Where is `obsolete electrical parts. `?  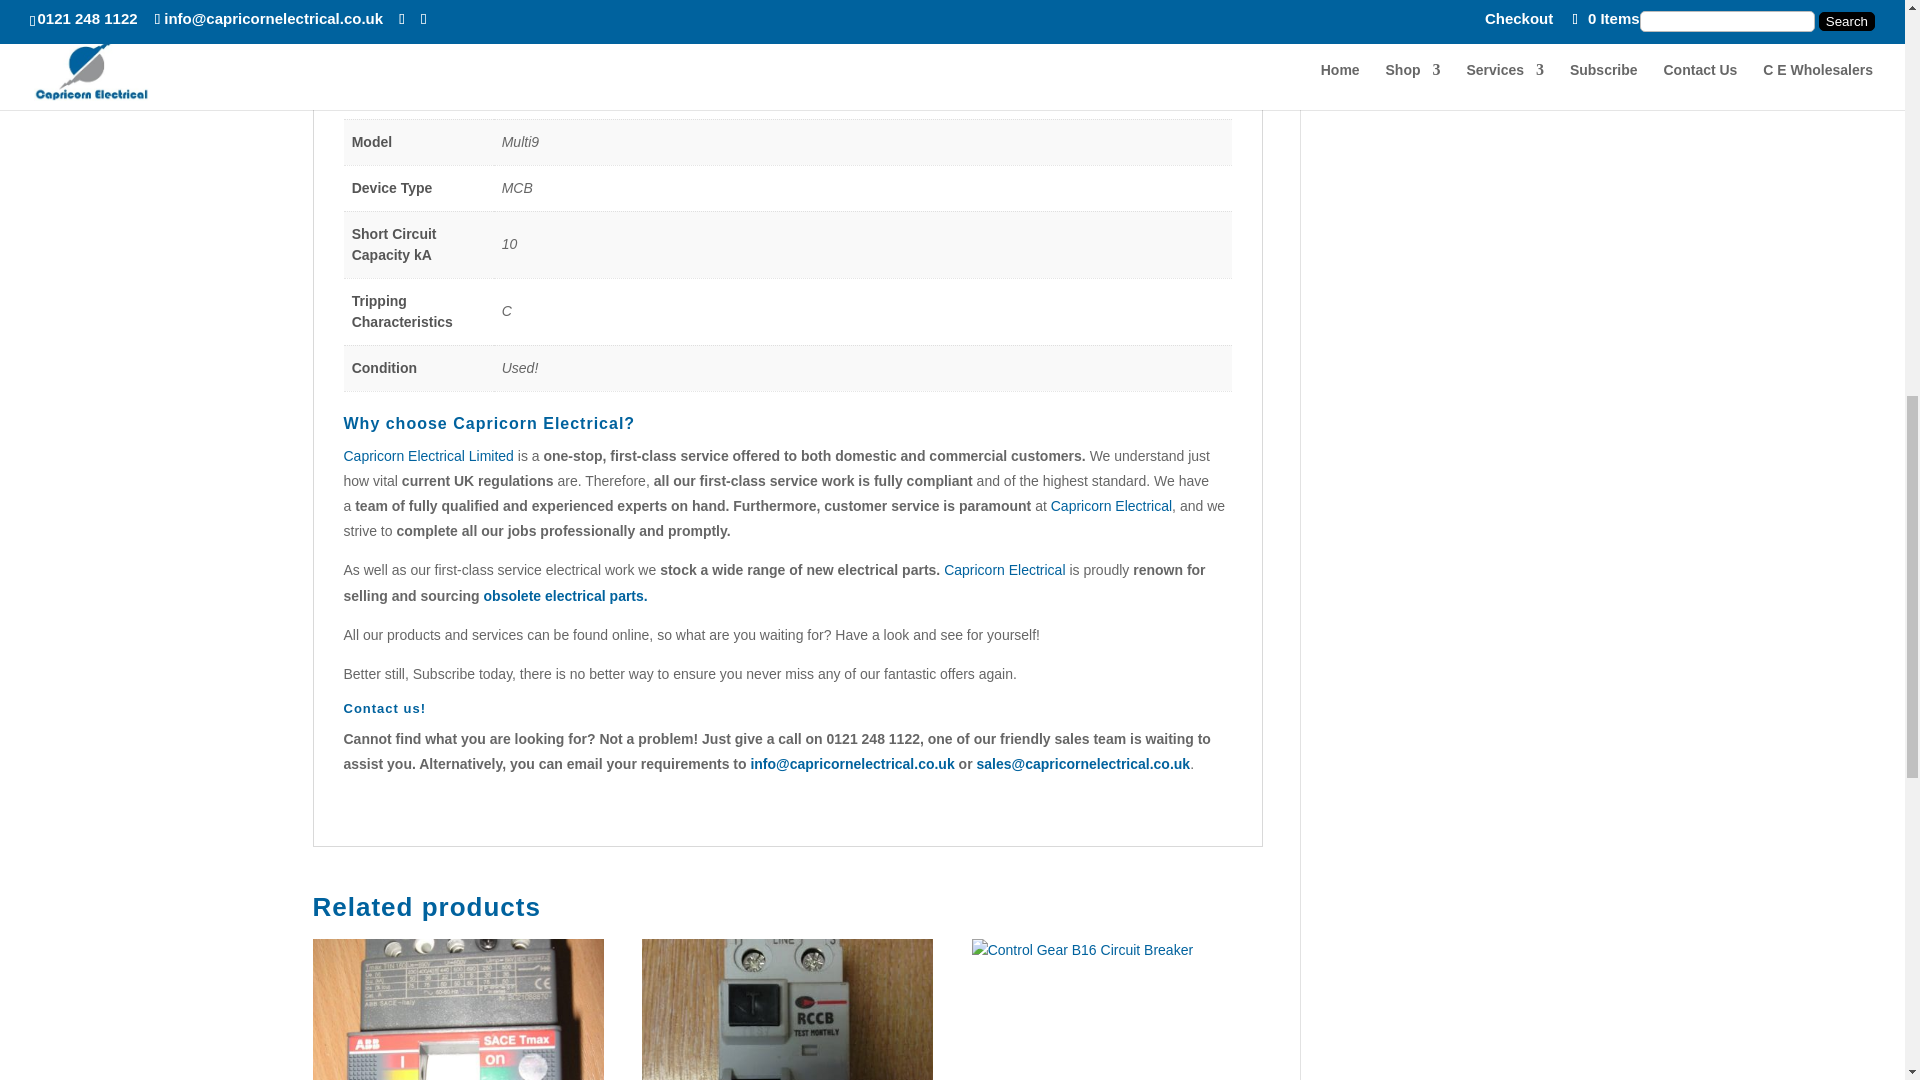 obsolete electrical parts.  is located at coordinates (568, 595).